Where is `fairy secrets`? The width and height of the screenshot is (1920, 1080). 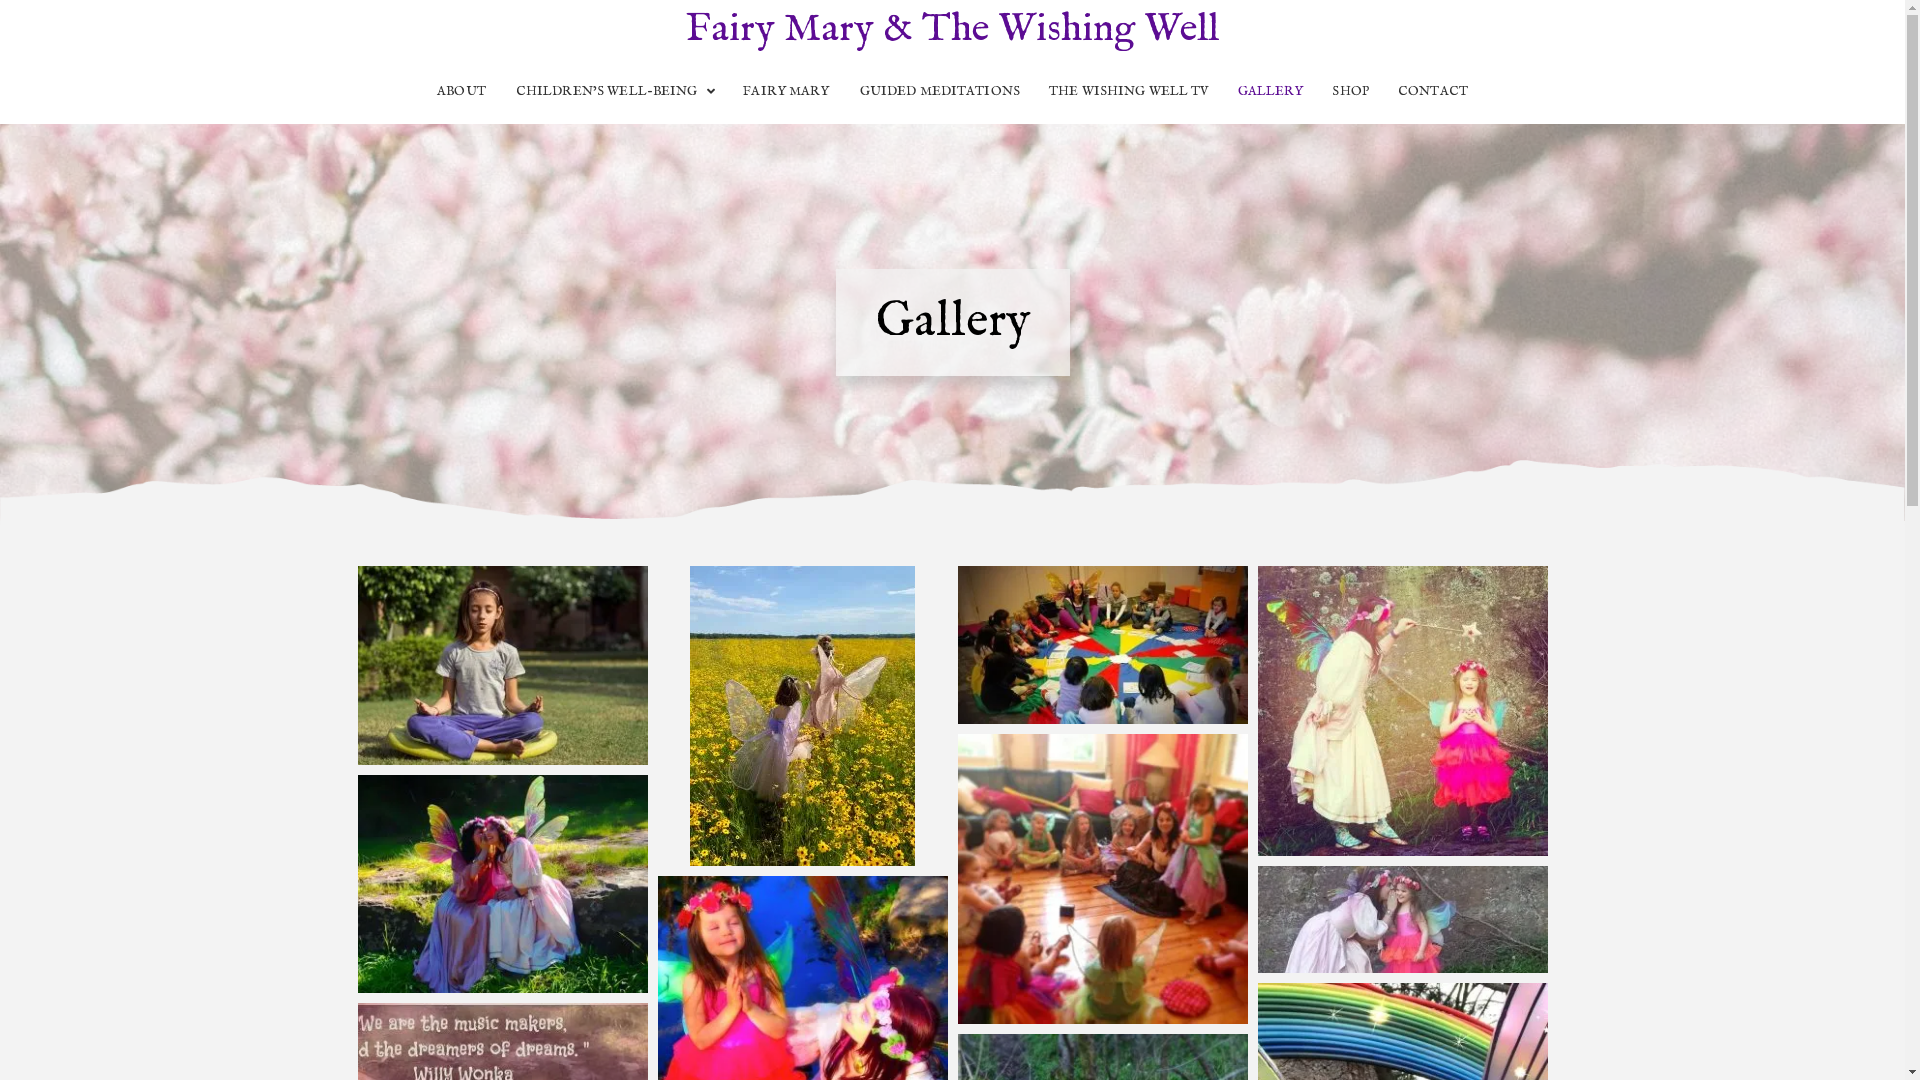 fairy secrets is located at coordinates (503, 884).